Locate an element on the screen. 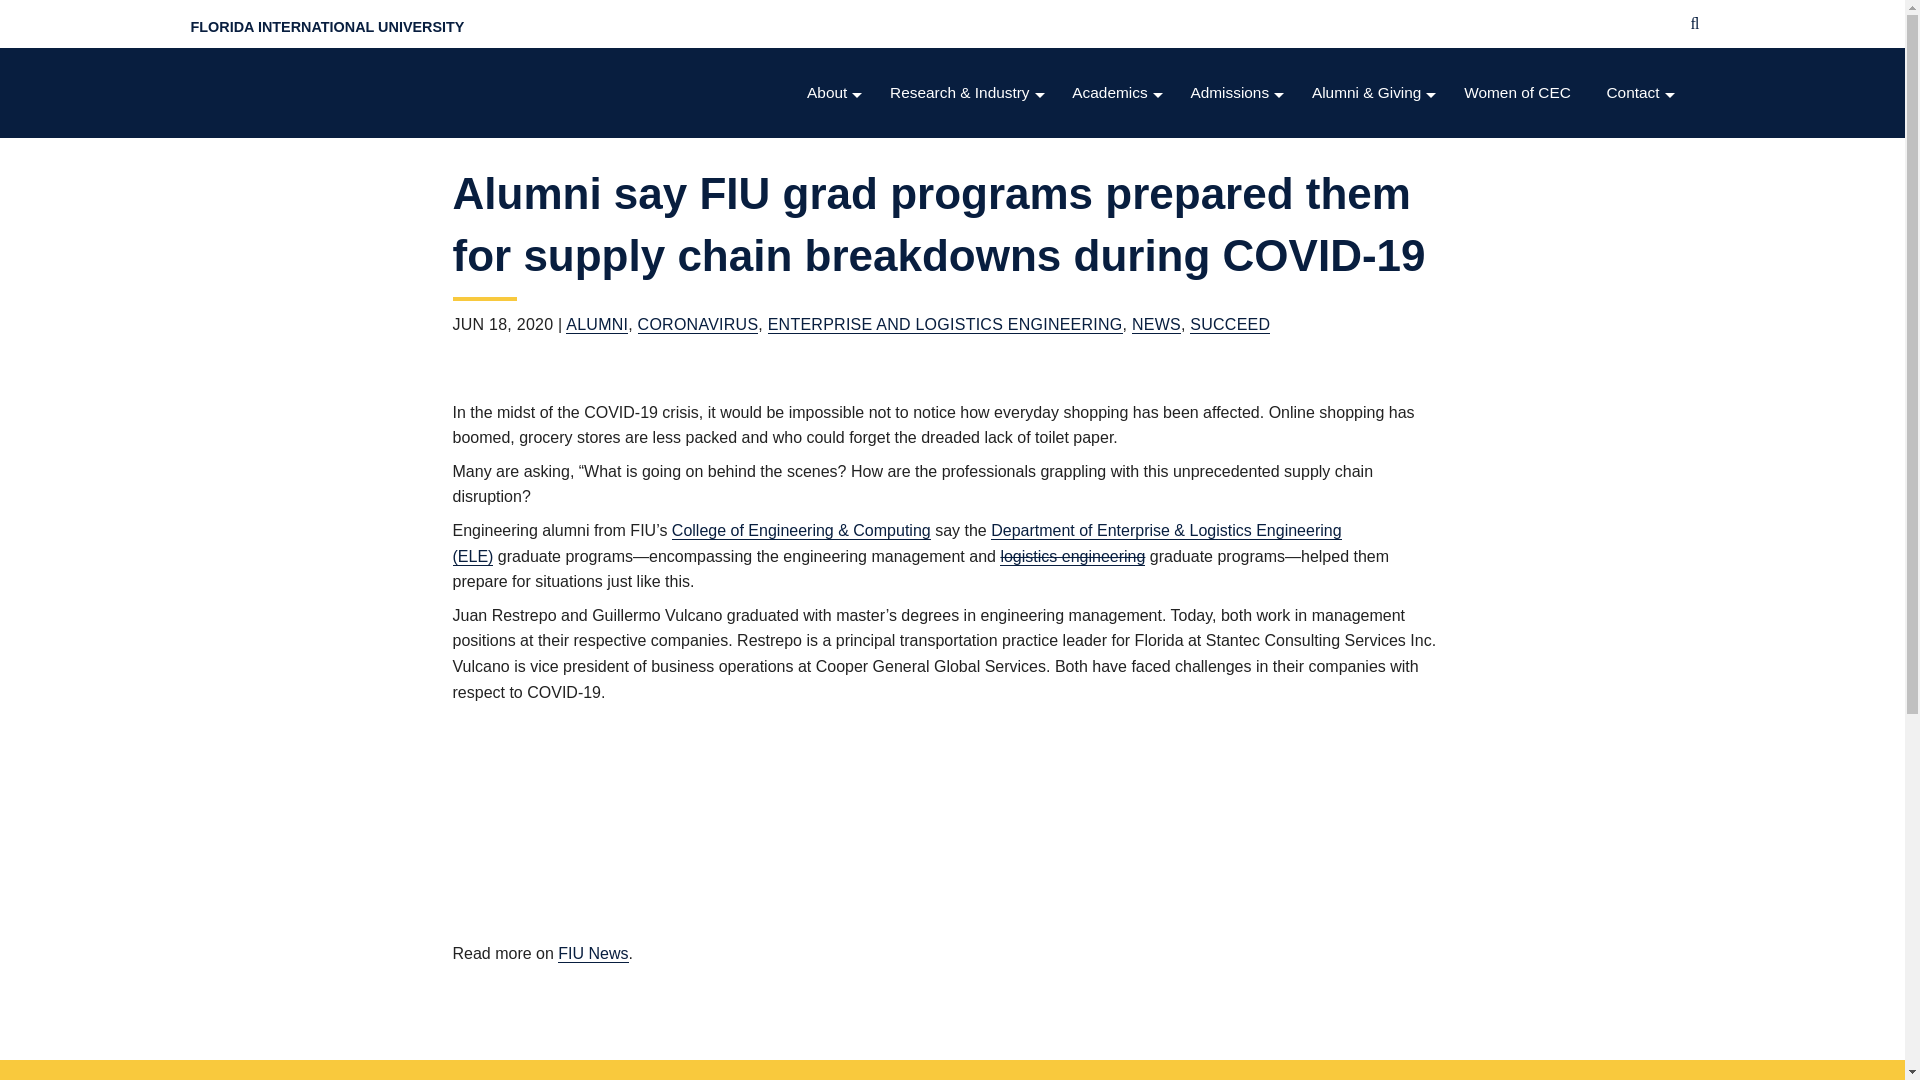  Vision and Mission is located at coordinates (836, 133).